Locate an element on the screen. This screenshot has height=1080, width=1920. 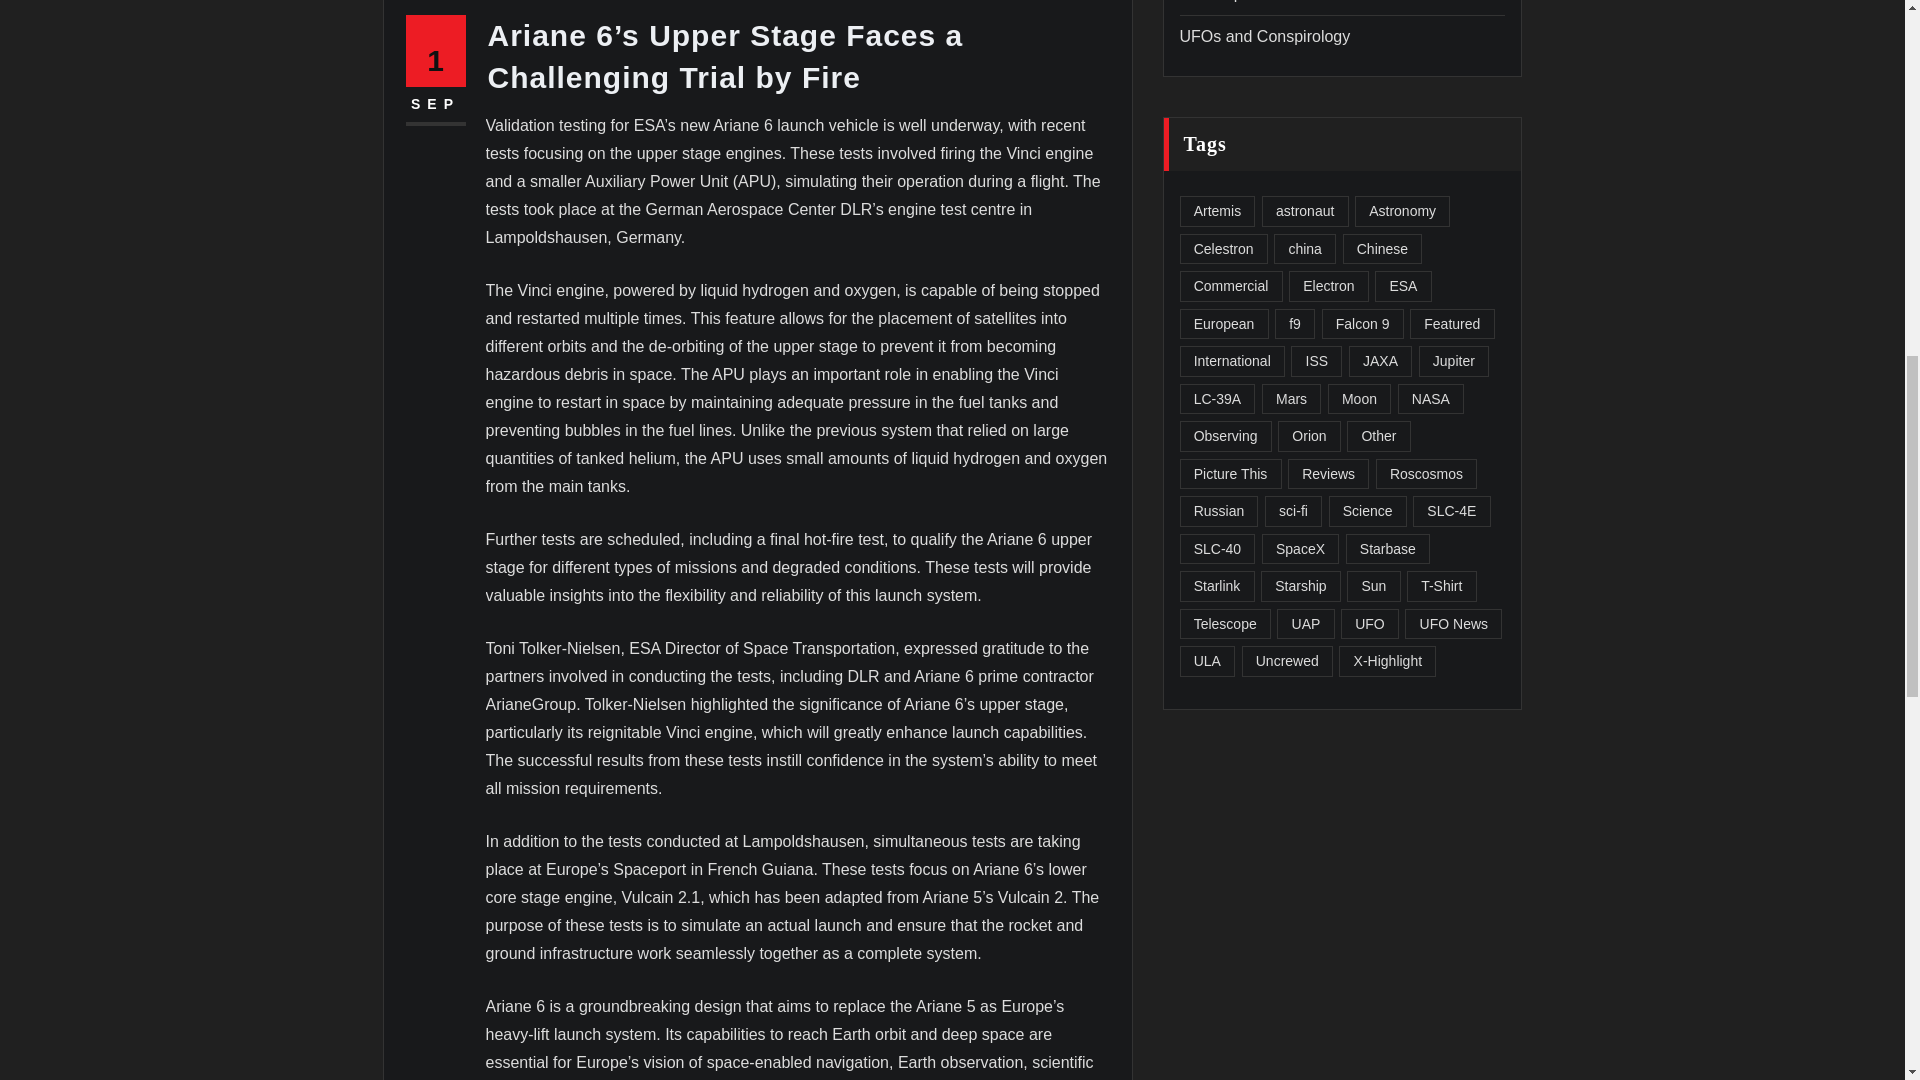
Commercial is located at coordinates (1231, 286).